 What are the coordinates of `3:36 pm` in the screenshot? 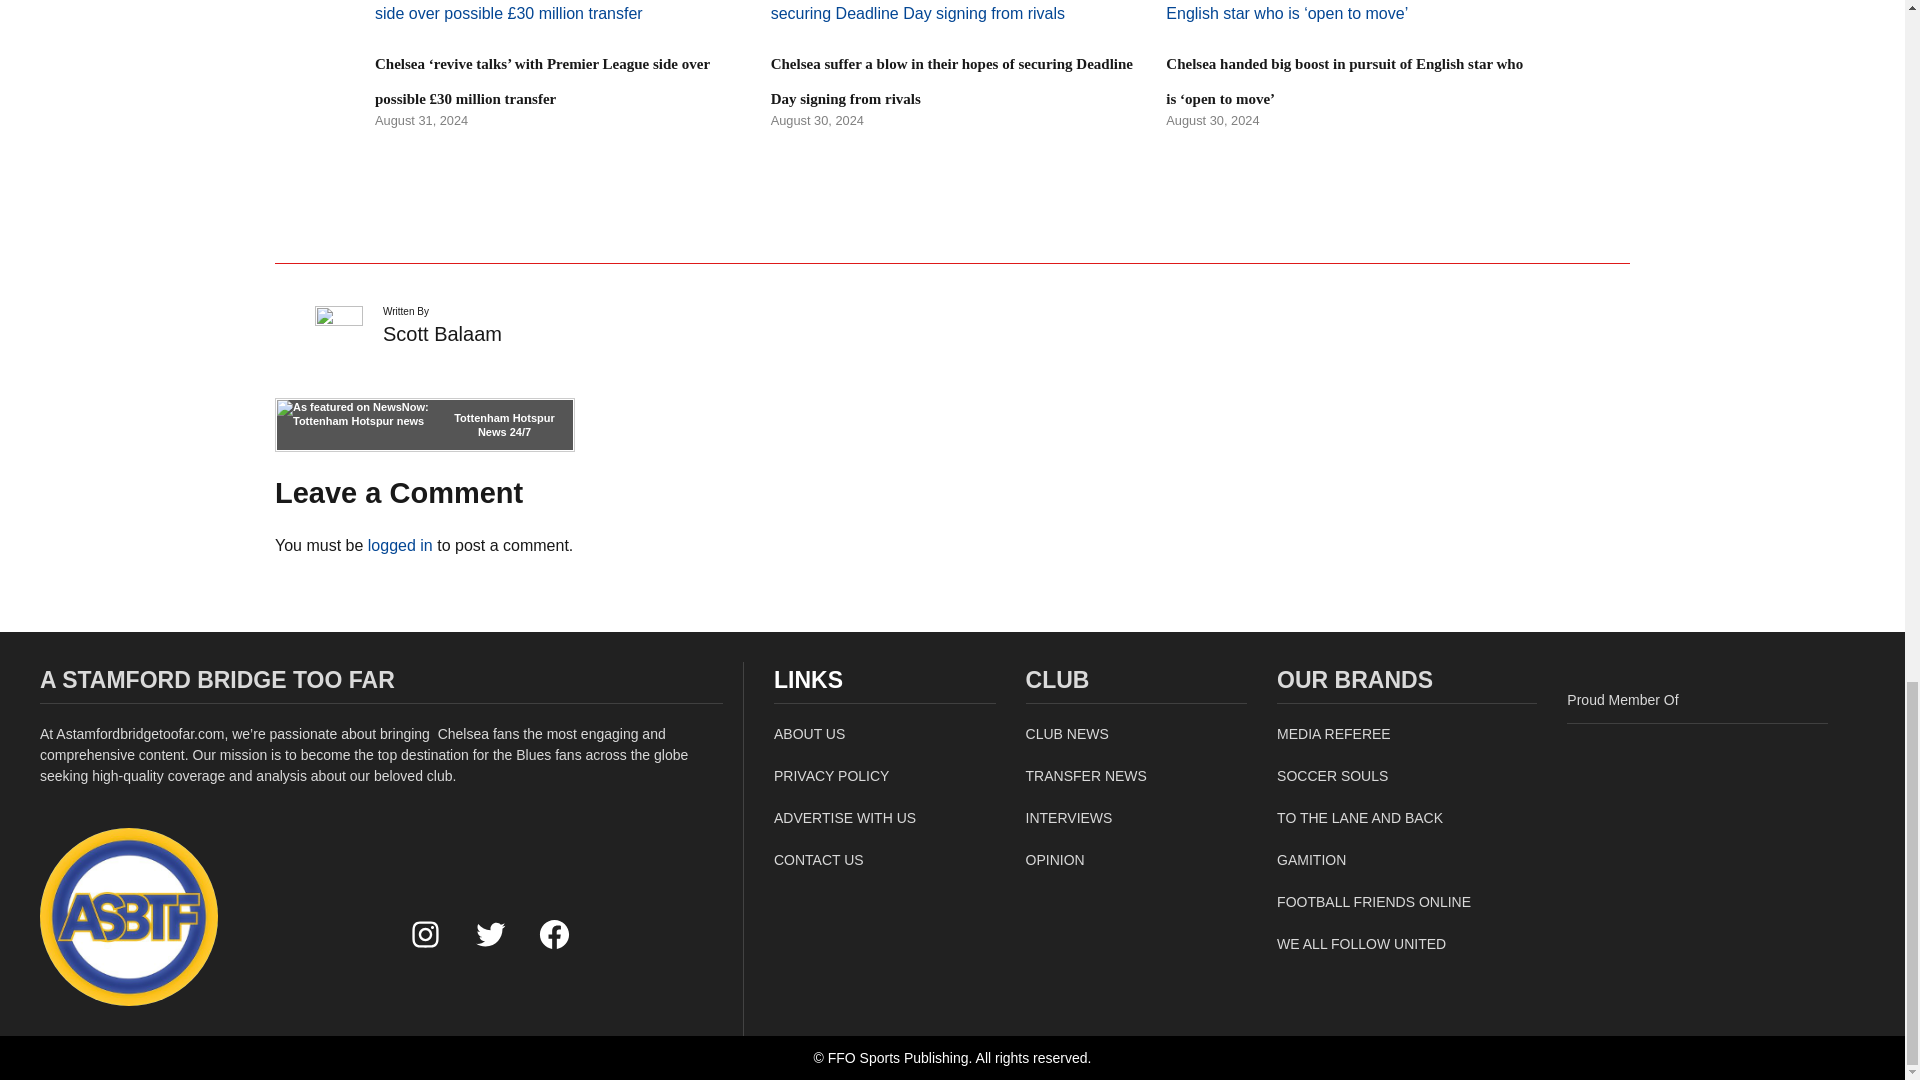 It's located at (1212, 120).